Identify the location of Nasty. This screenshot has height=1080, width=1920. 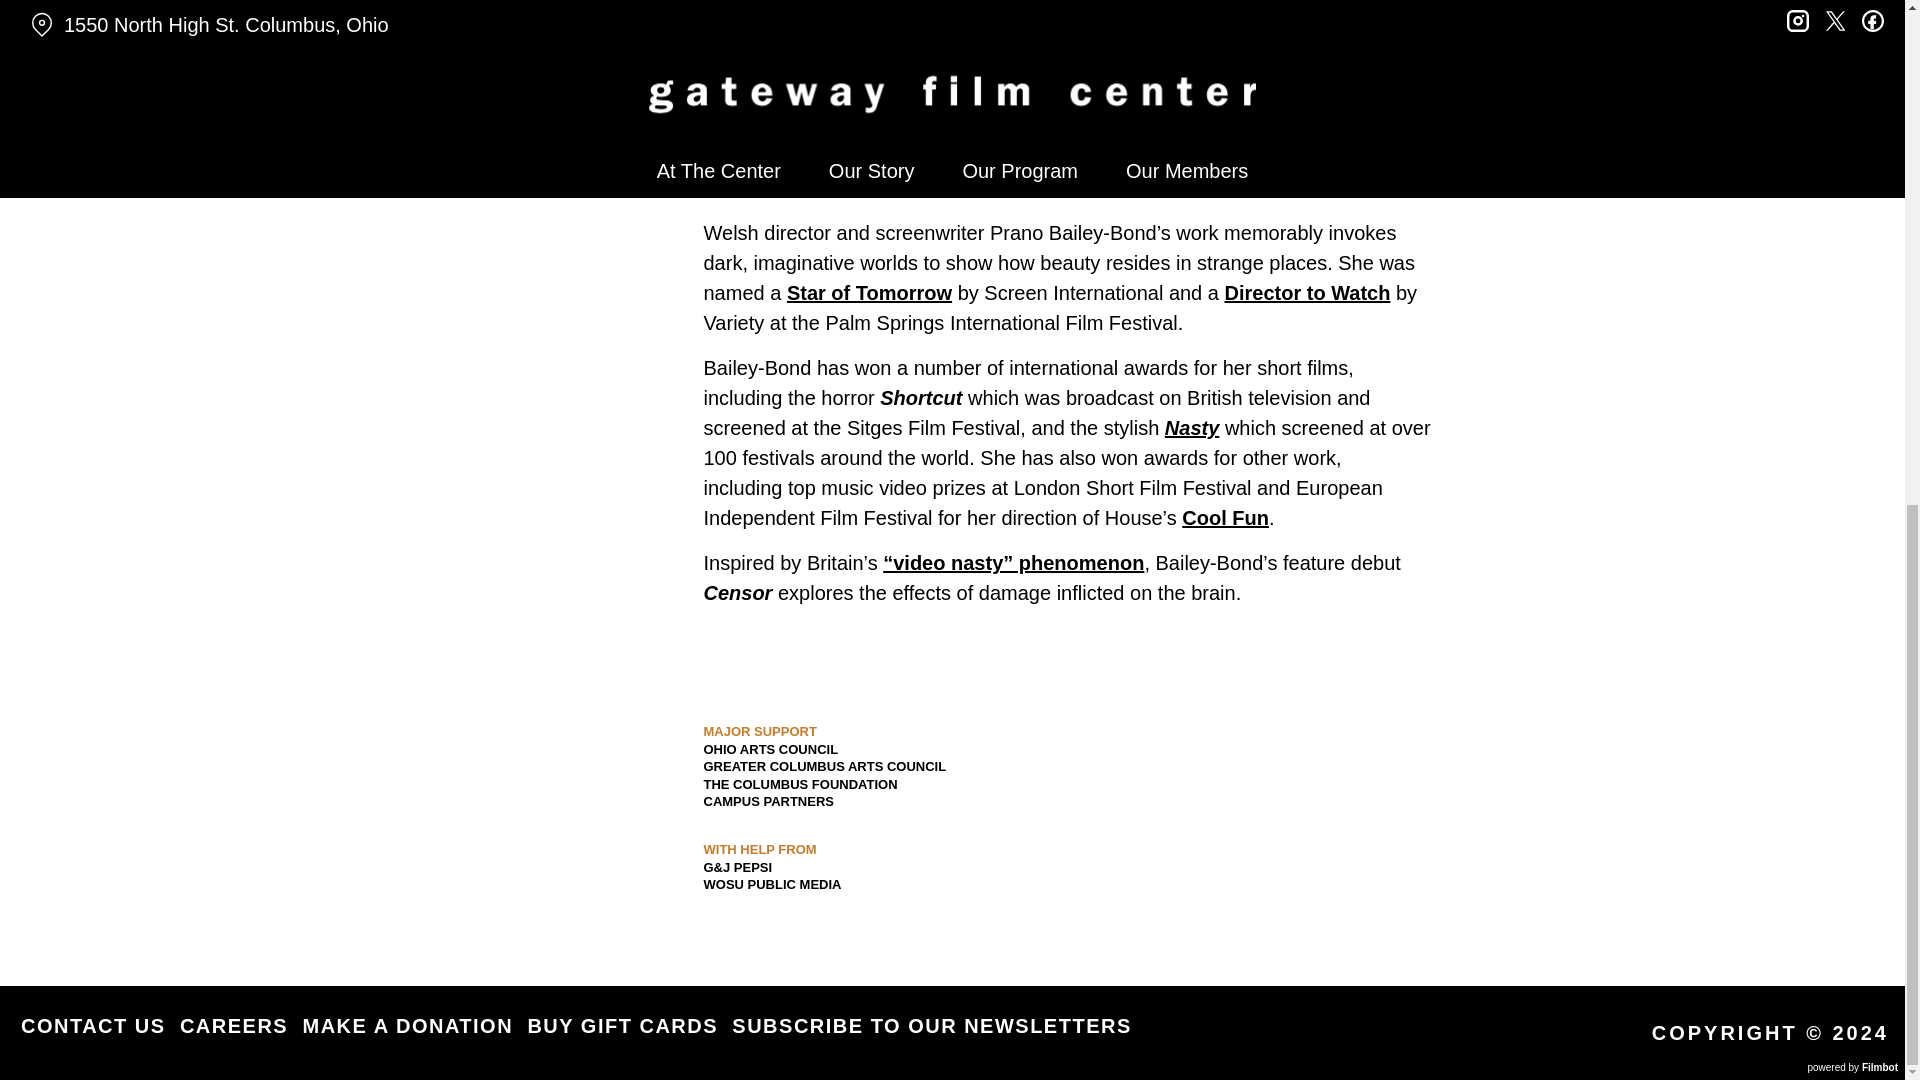
(1192, 427).